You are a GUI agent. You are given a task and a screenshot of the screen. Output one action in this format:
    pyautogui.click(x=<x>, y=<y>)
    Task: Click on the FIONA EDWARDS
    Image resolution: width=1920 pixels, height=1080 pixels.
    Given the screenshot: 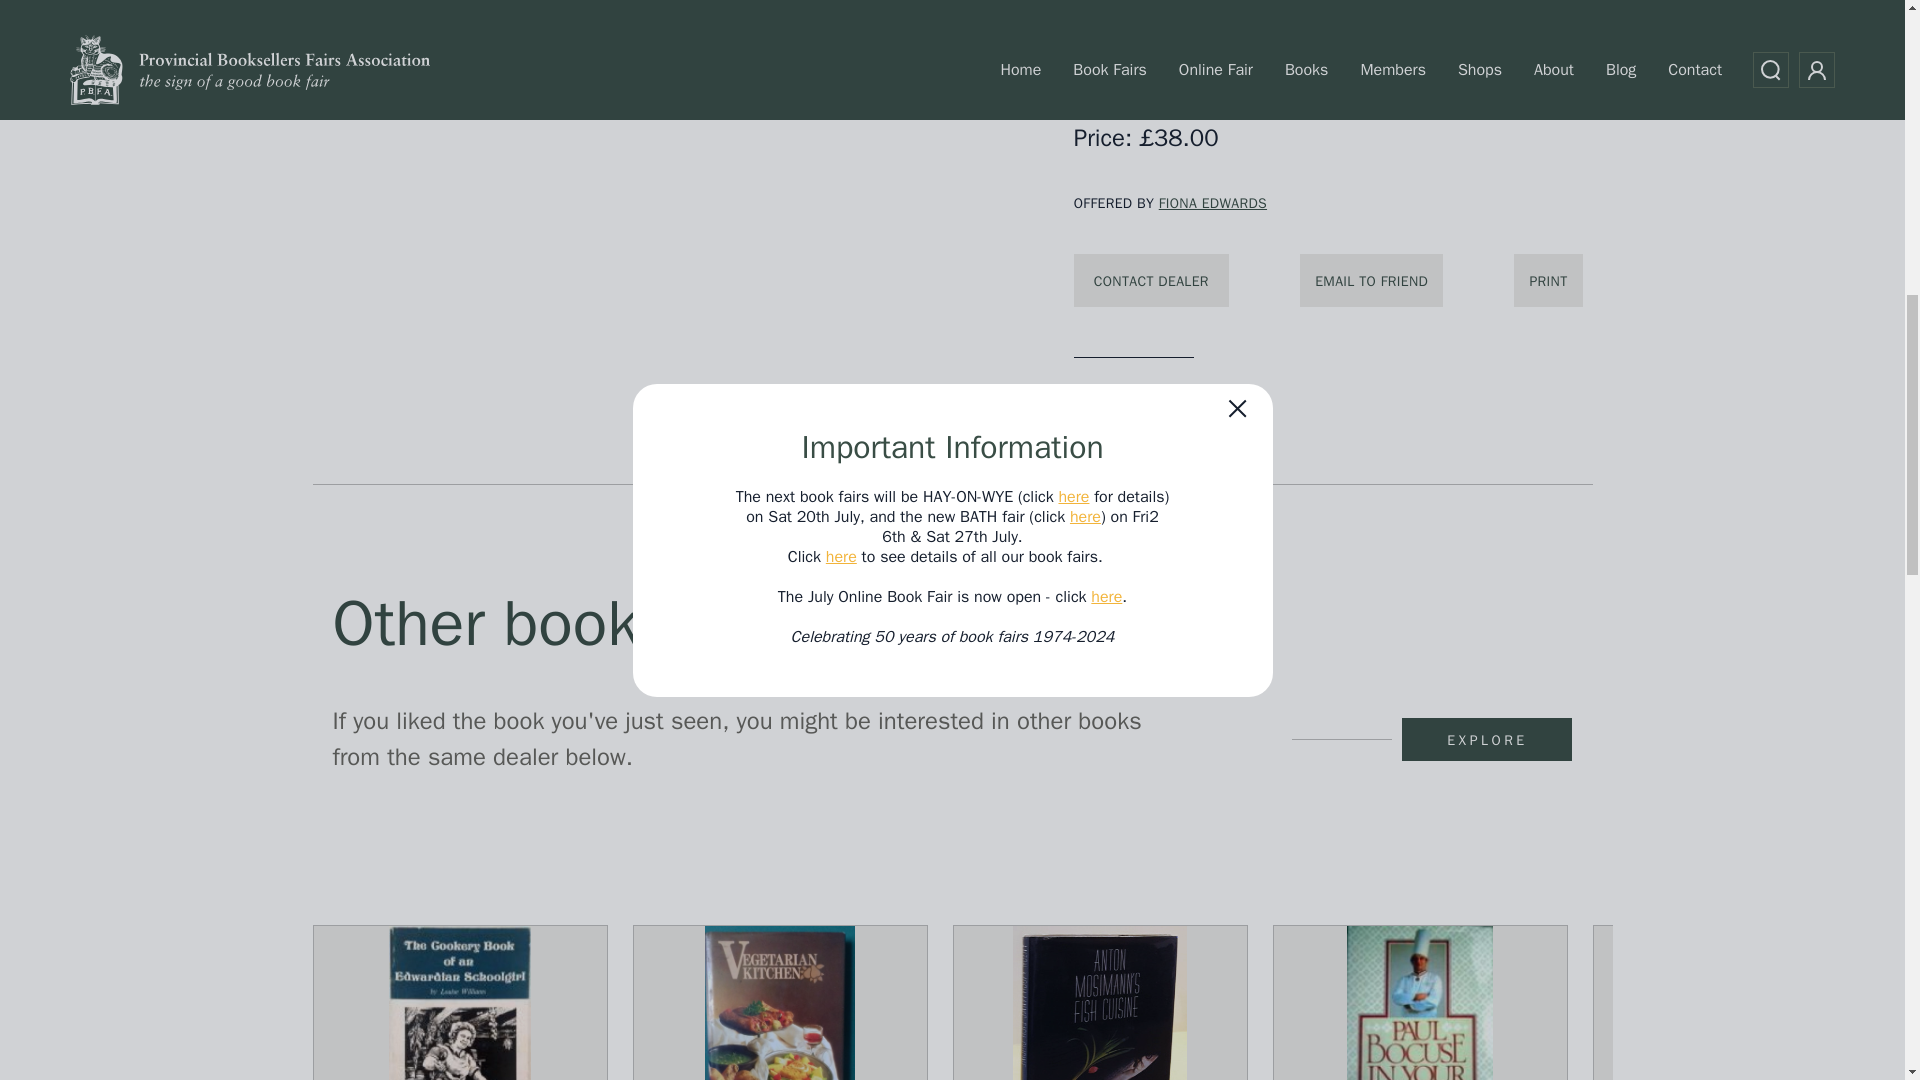 What is the action you would take?
    pyautogui.click(x=1213, y=203)
    